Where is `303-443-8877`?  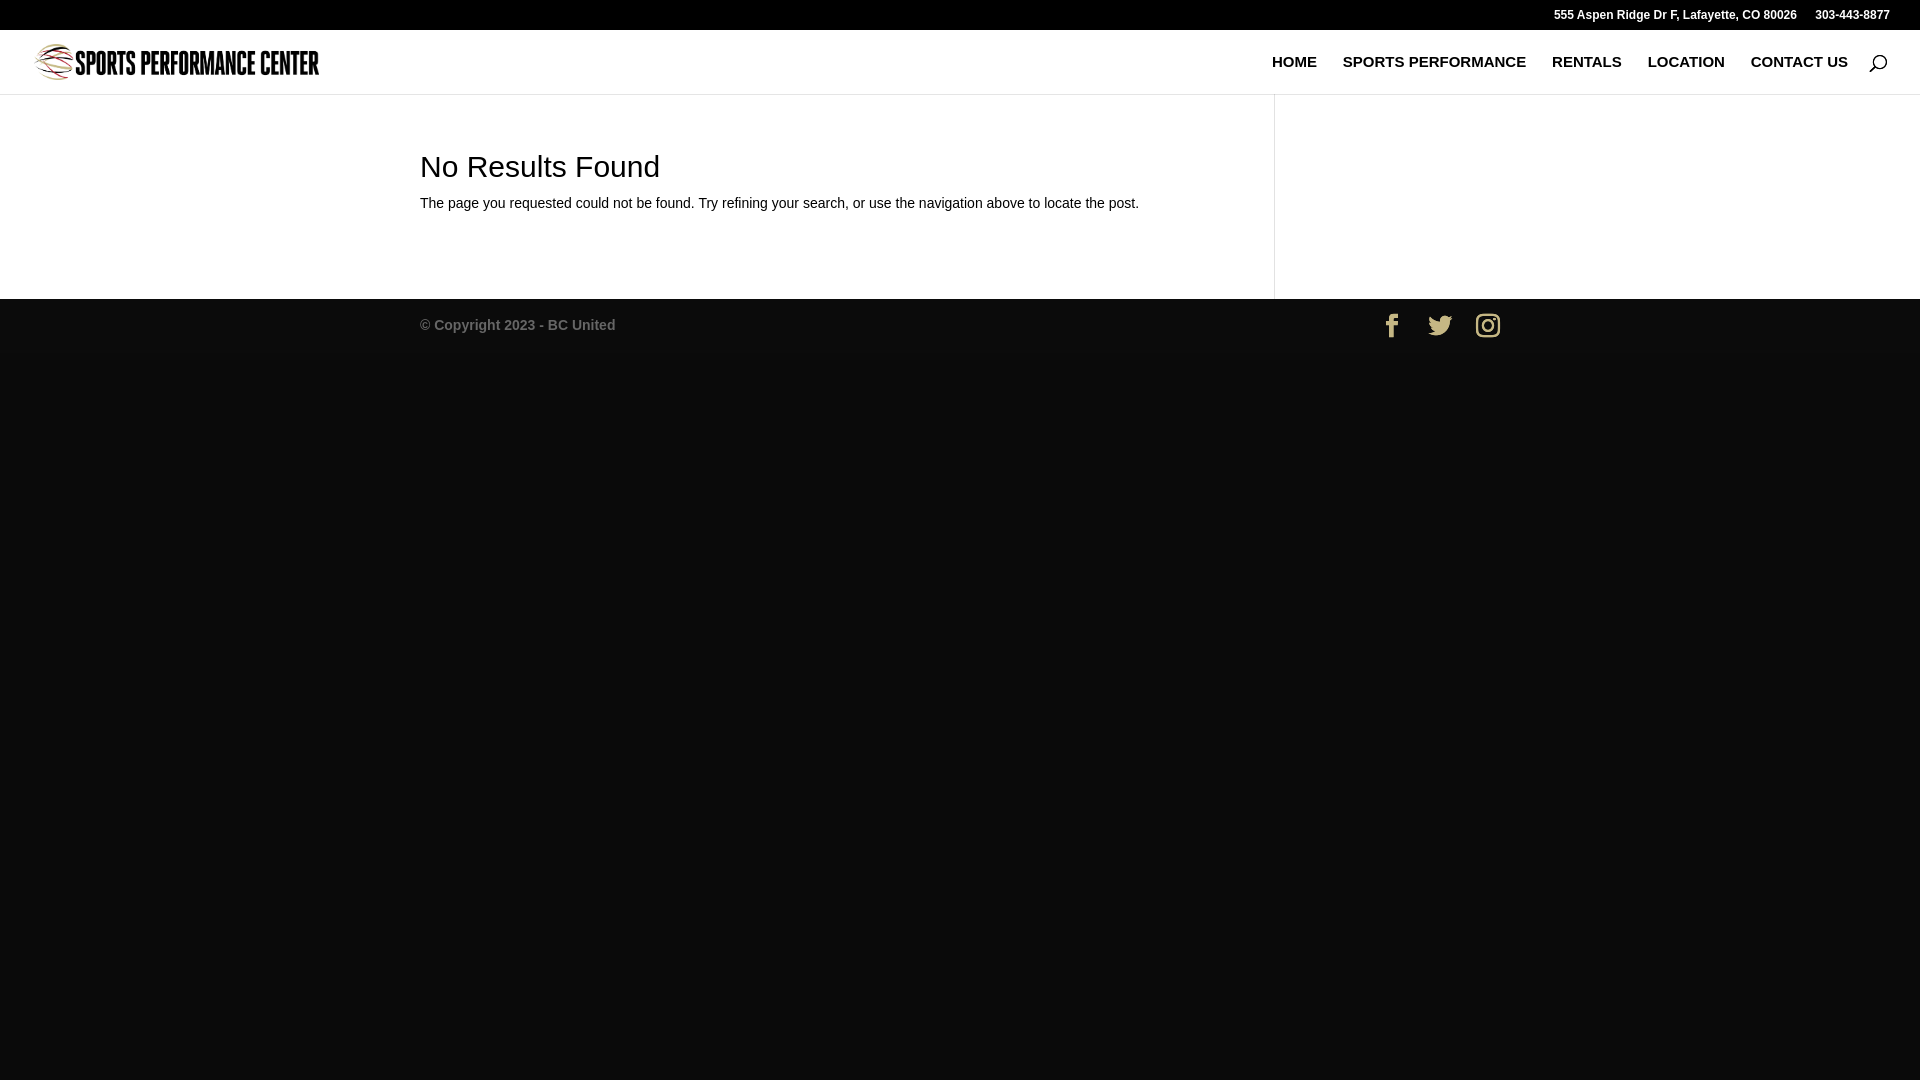
303-443-8877 is located at coordinates (1852, 20).